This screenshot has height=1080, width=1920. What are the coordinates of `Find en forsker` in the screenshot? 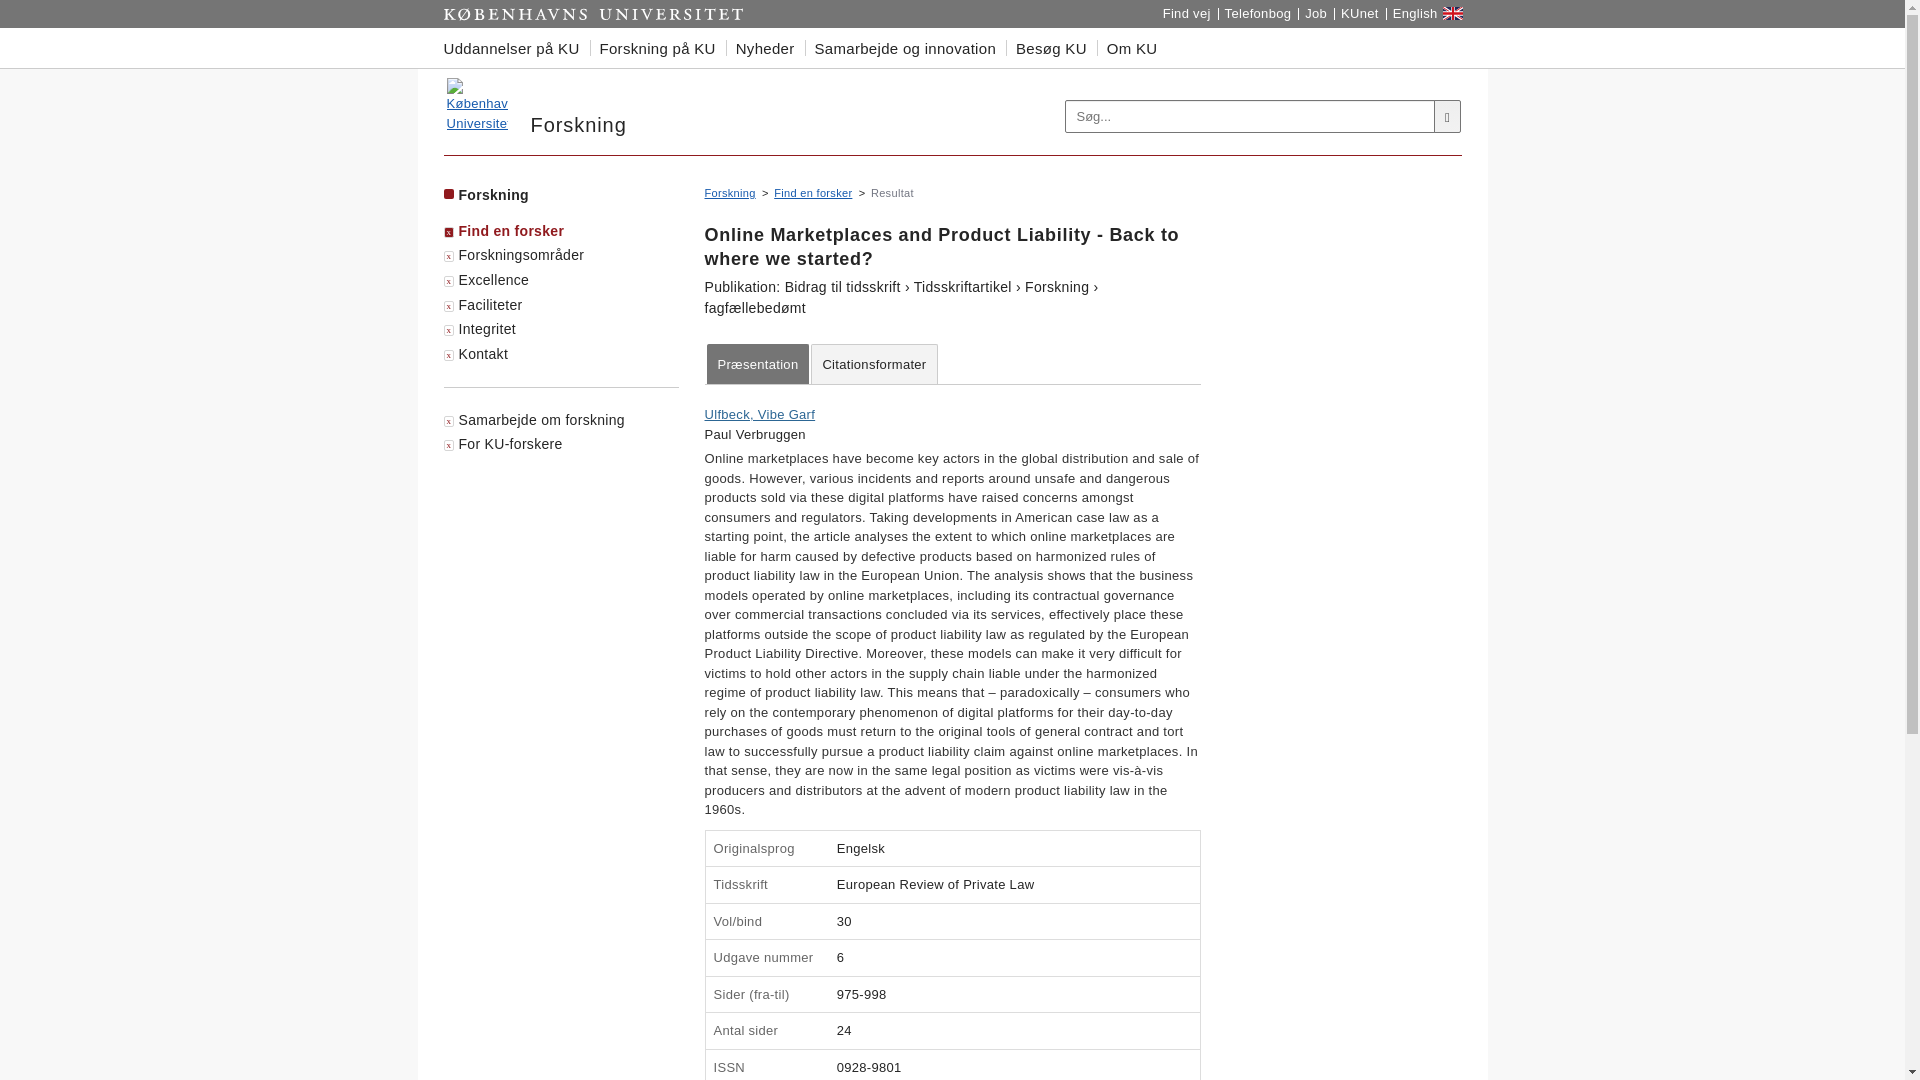 It's located at (812, 192).